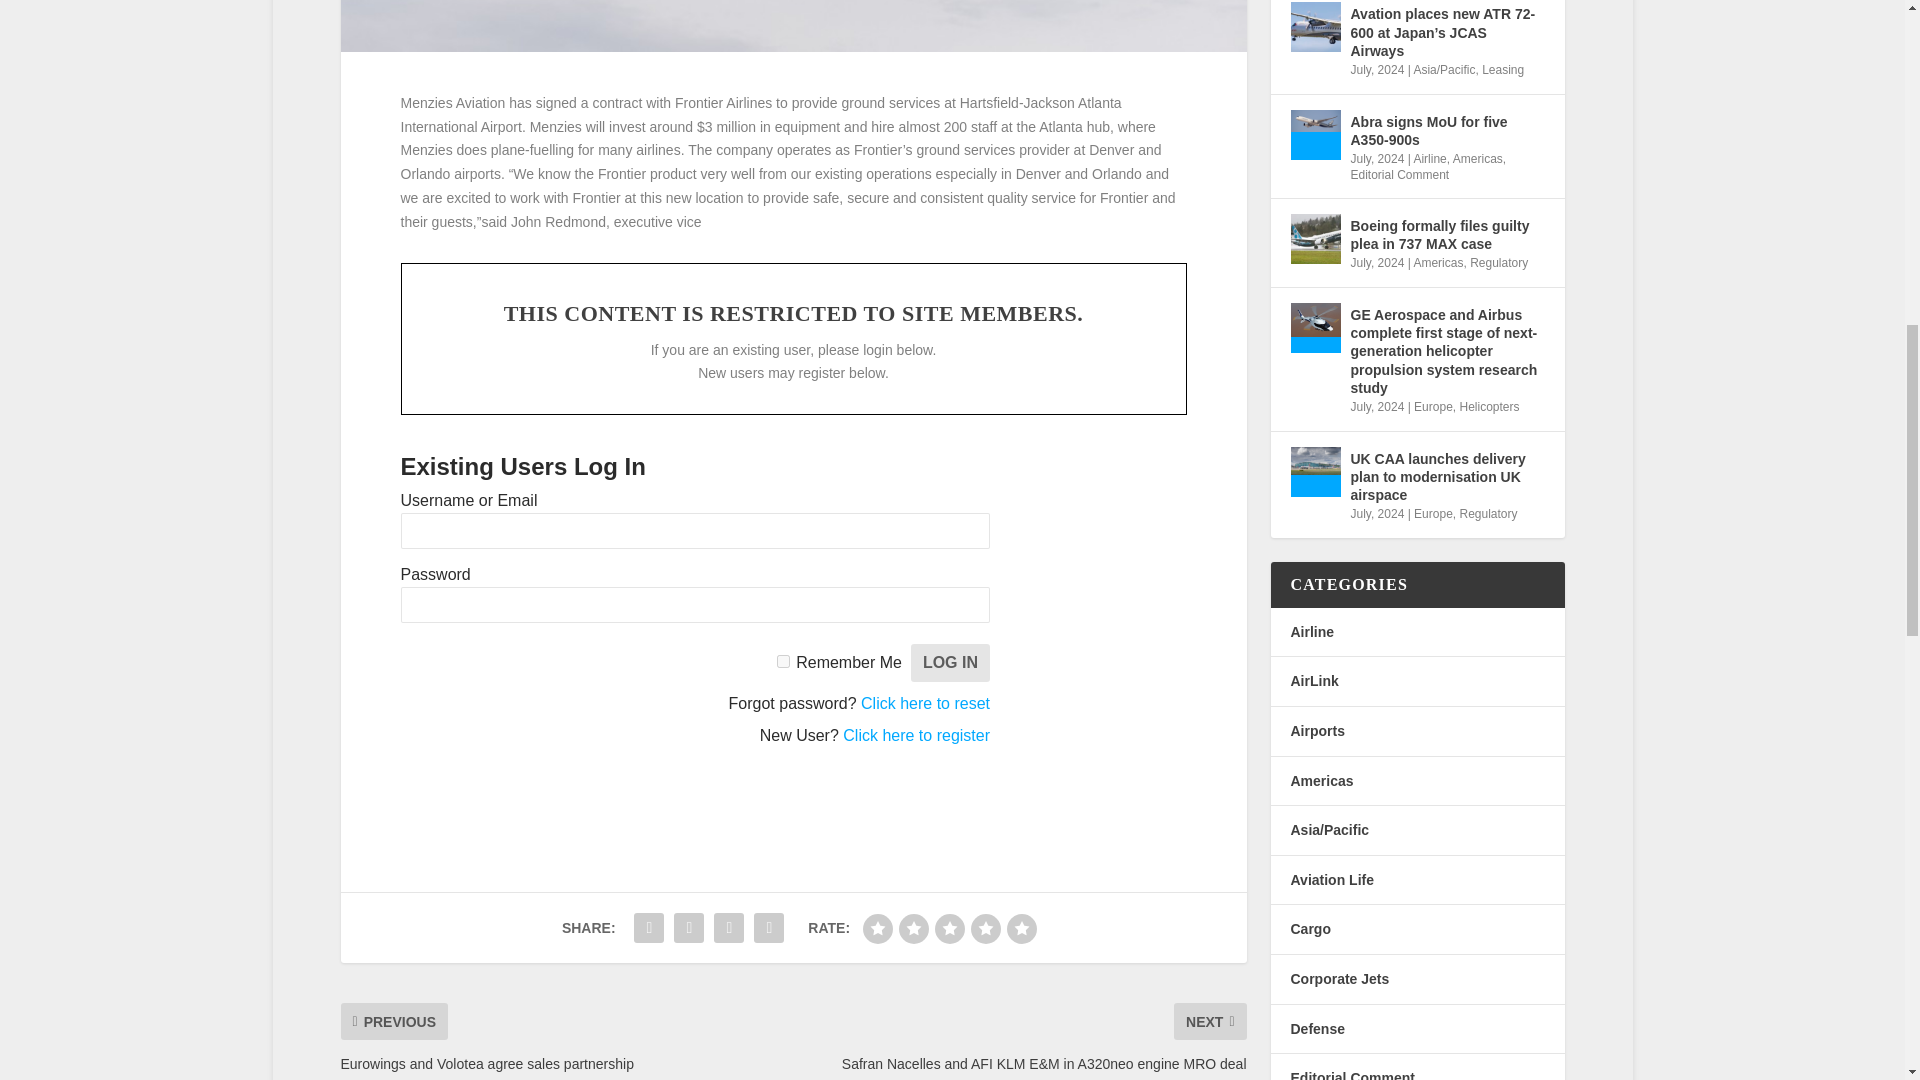  What do you see at coordinates (950, 662) in the screenshot?
I see `Log In` at bounding box center [950, 662].